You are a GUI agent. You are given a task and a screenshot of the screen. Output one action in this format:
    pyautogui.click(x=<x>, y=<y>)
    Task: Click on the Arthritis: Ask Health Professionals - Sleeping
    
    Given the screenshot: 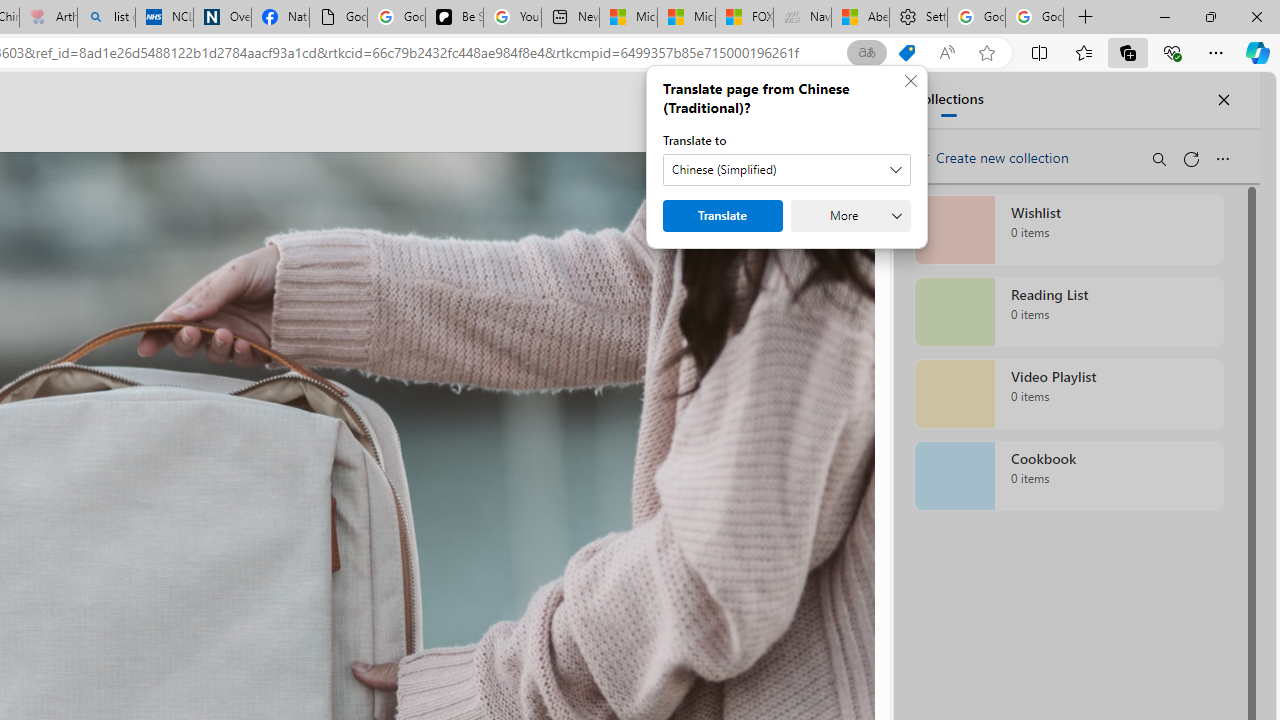 What is the action you would take?
    pyautogui.click(x=48, y=18)
    